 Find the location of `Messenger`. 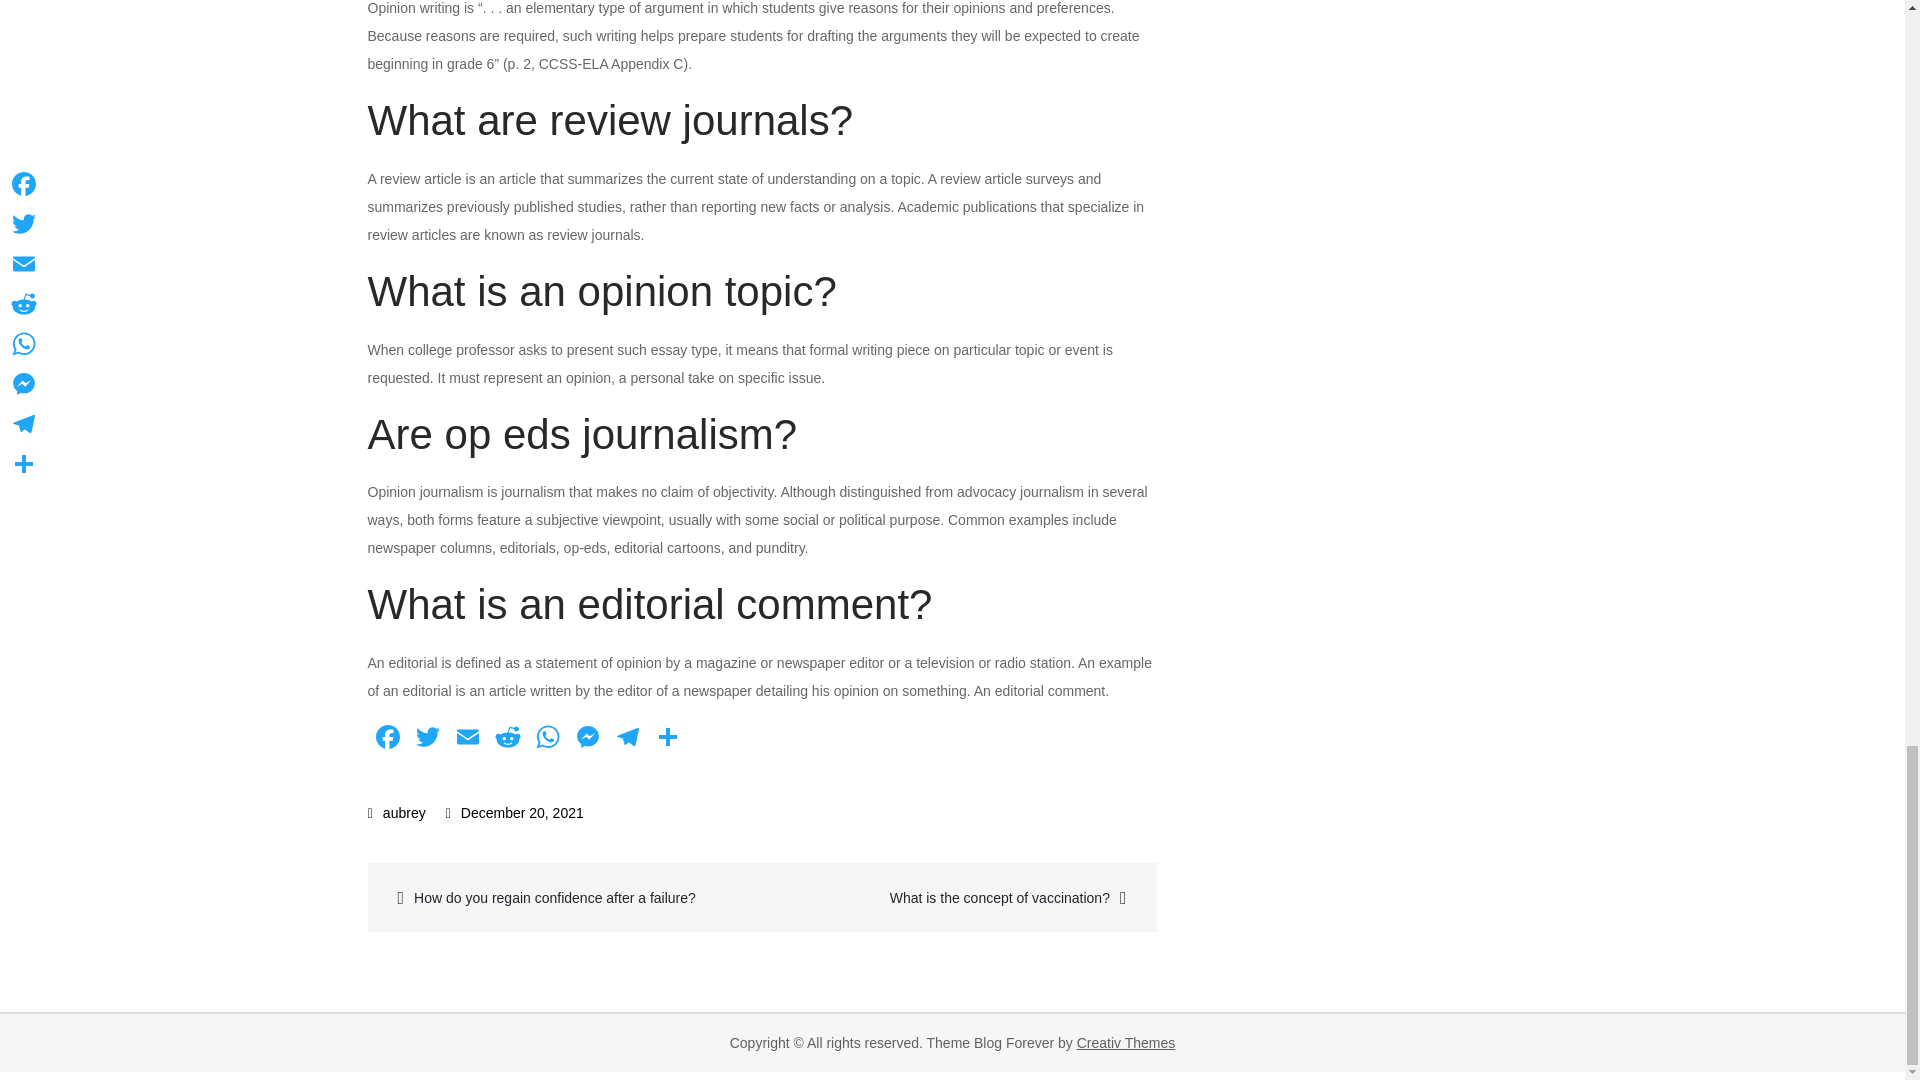

Messenger is located at coordinates (588, 740).